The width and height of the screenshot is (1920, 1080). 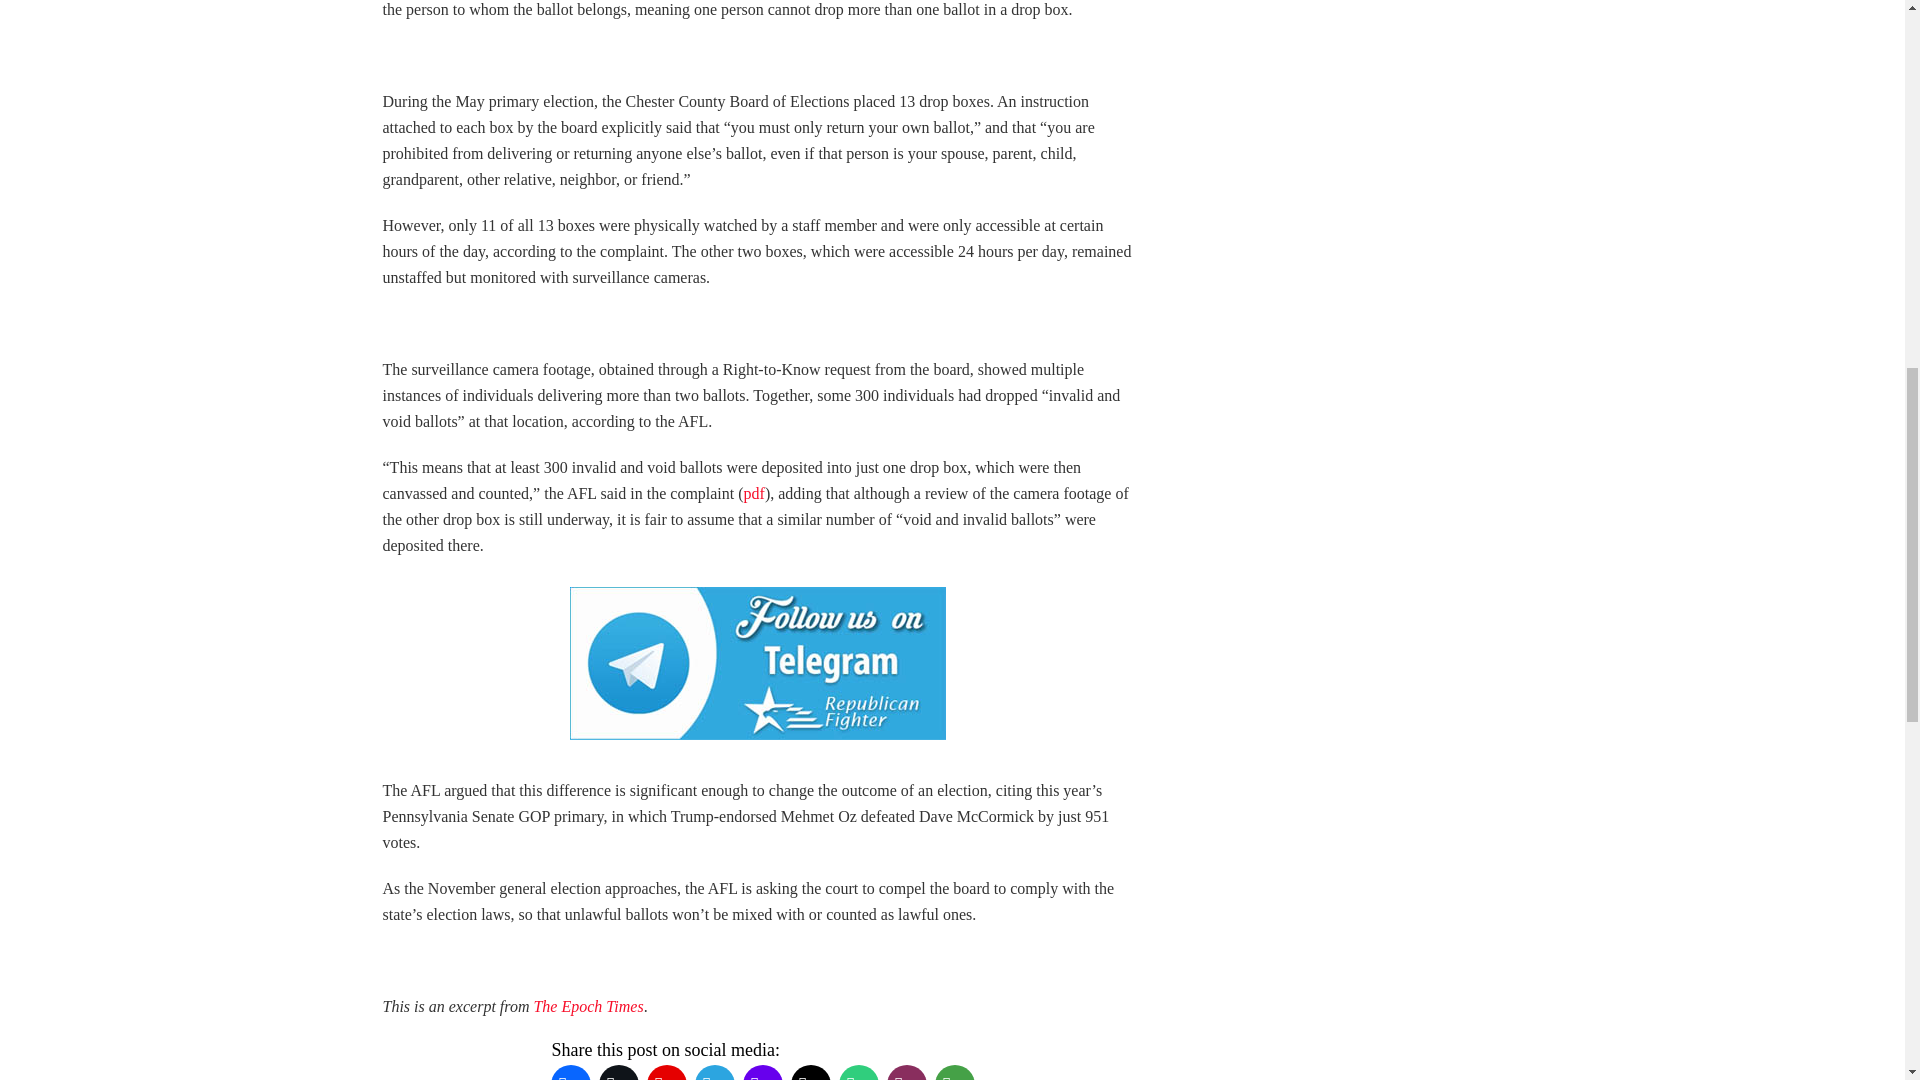 What do you see at coordinates (754, 493) in the screenshot?
I see `pdf` at bounding box center [754, 493].